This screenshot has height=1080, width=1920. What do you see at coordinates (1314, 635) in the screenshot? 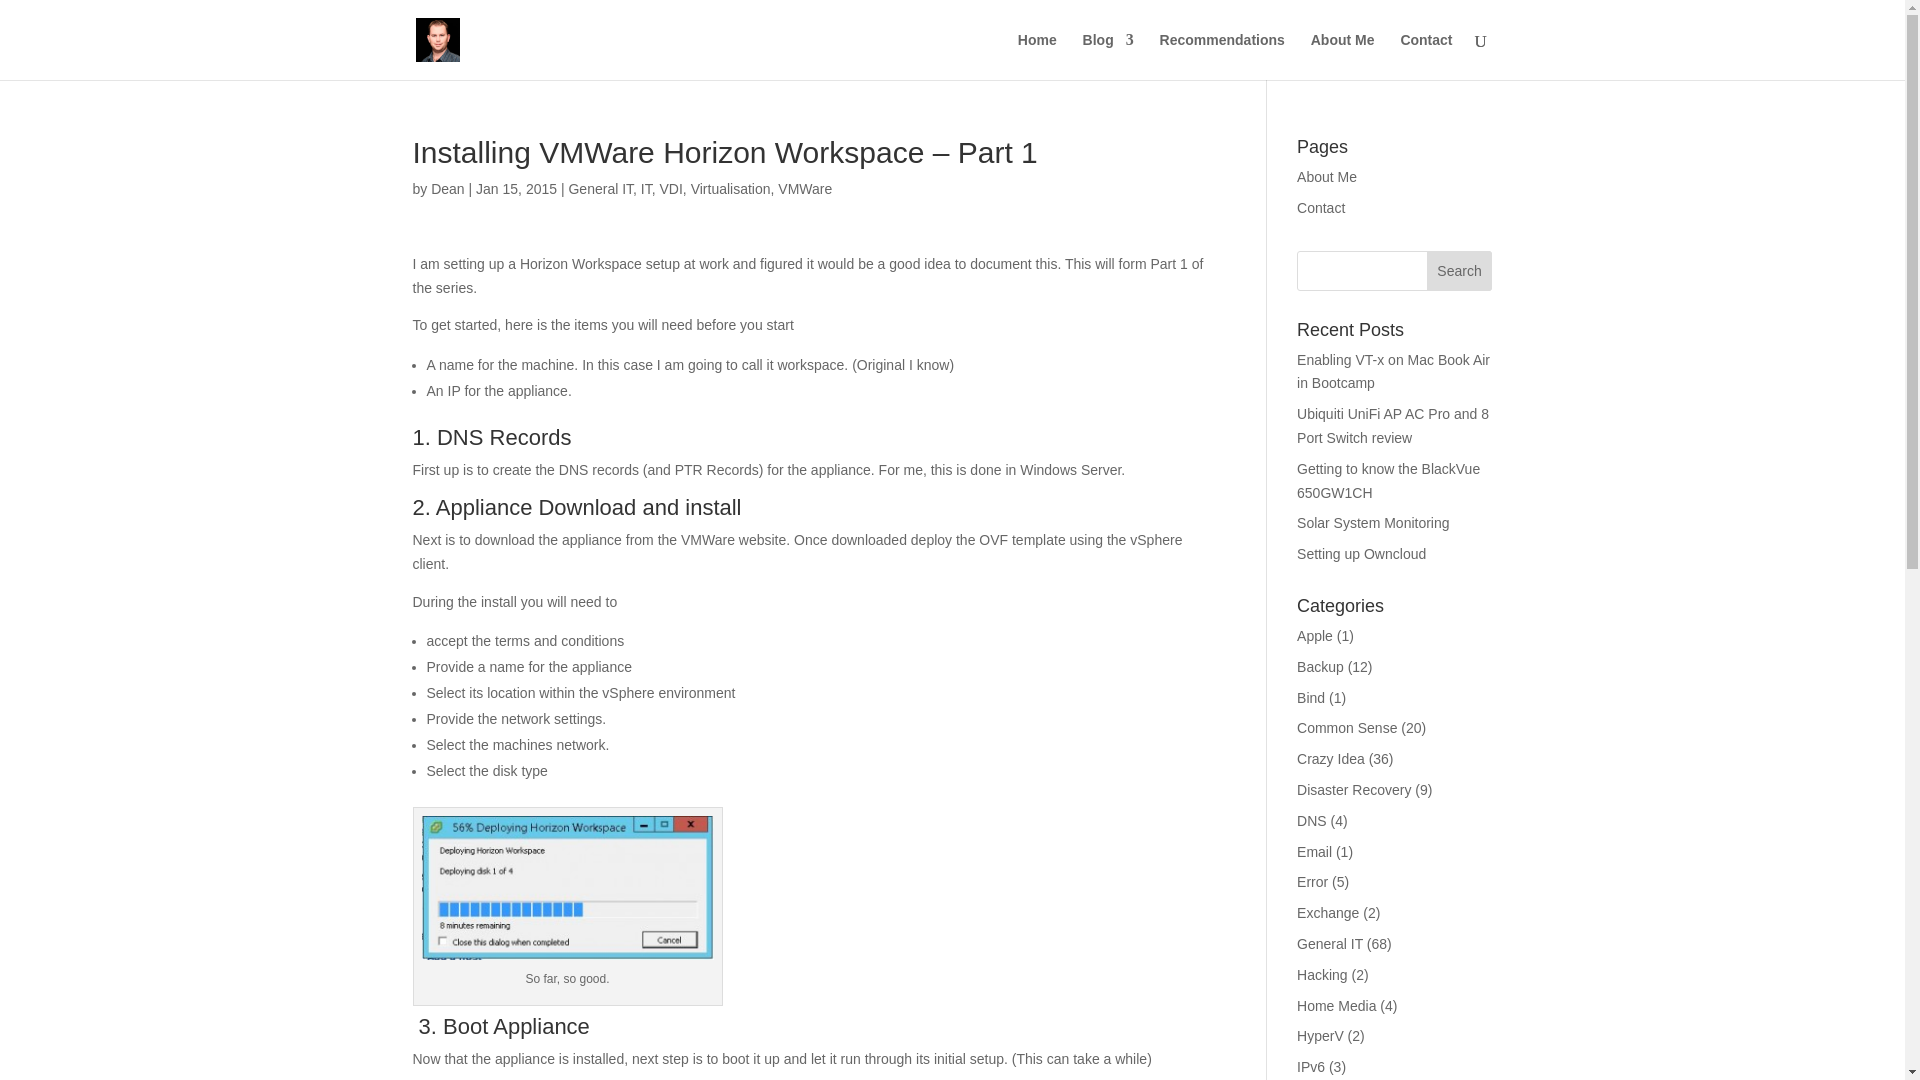
I see `Apple` at bounding box center [1314, 635].